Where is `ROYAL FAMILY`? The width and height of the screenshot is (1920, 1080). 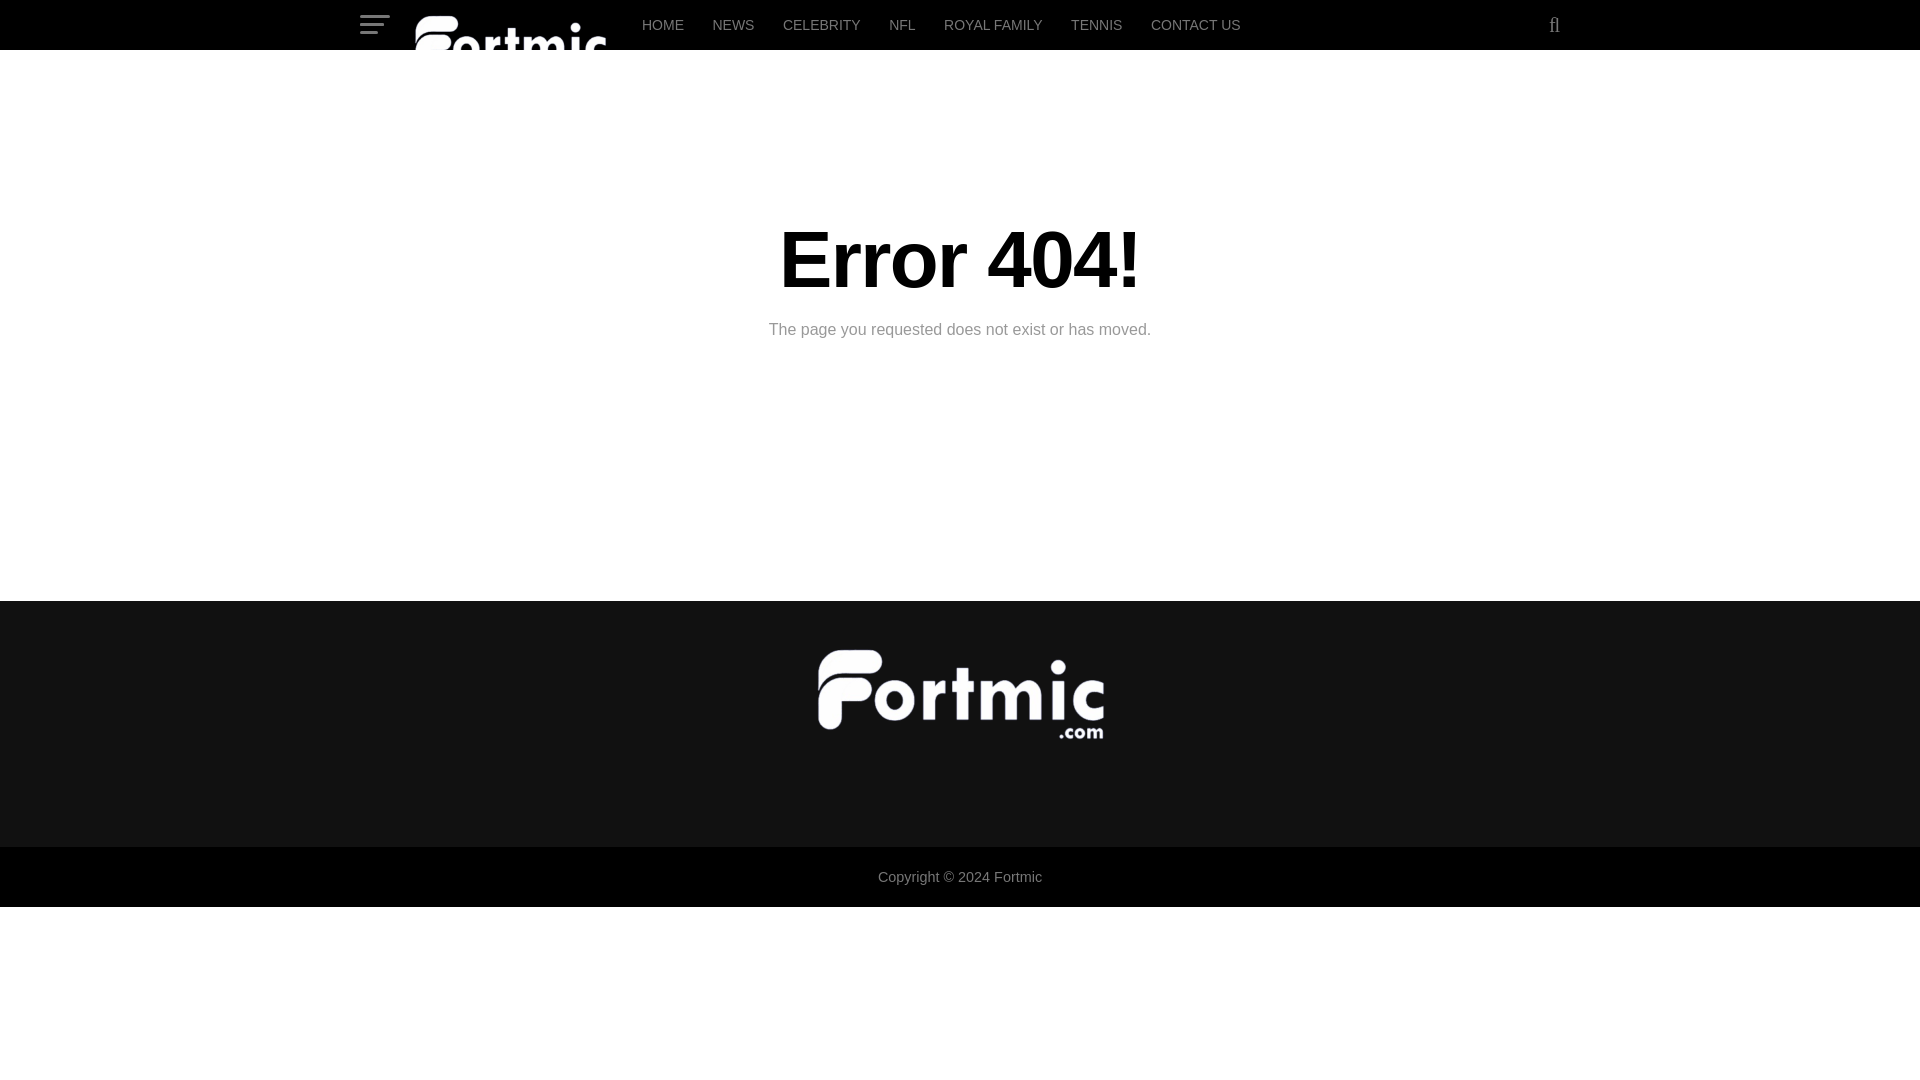 ROYAL FAMILY is located at coordinates (992, 24).